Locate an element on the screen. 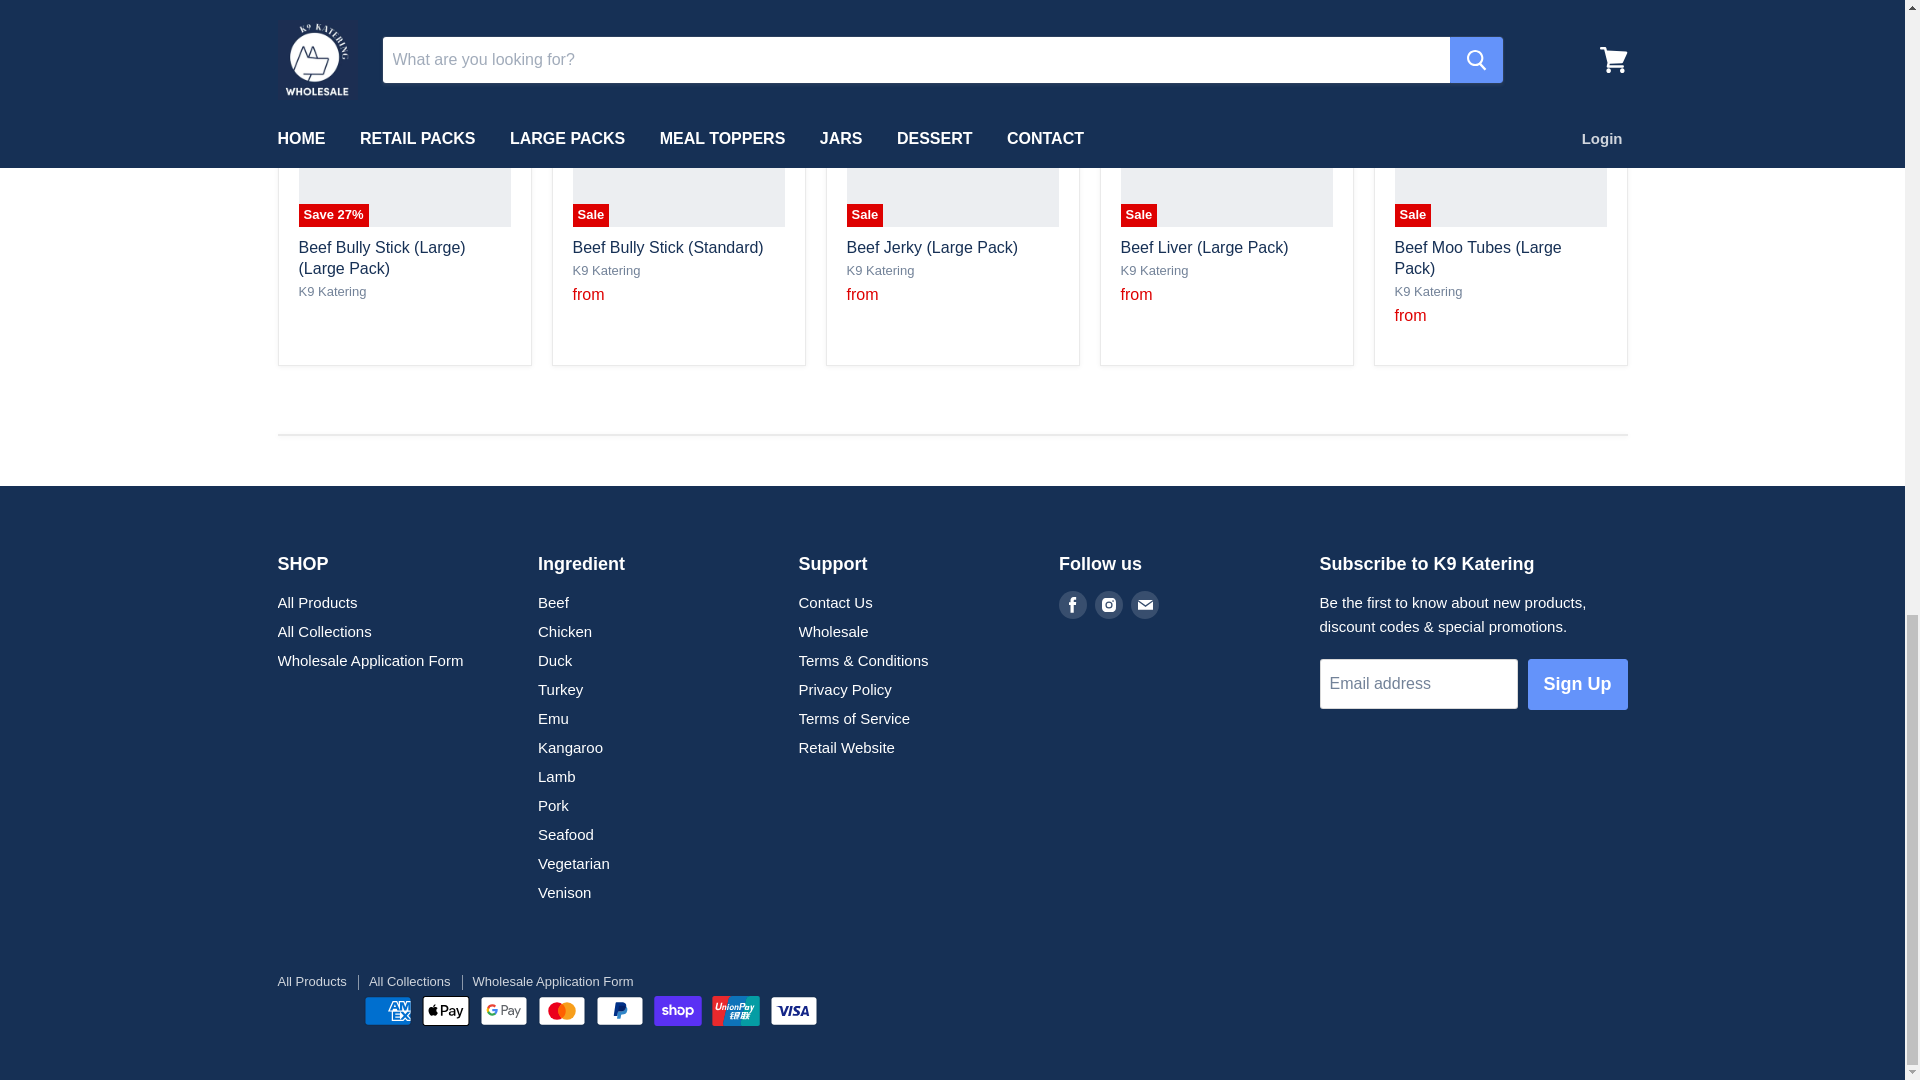 The width and height of the screenshot is (1920, 1080). Apple Pay is located at coordinates (446, 1010).